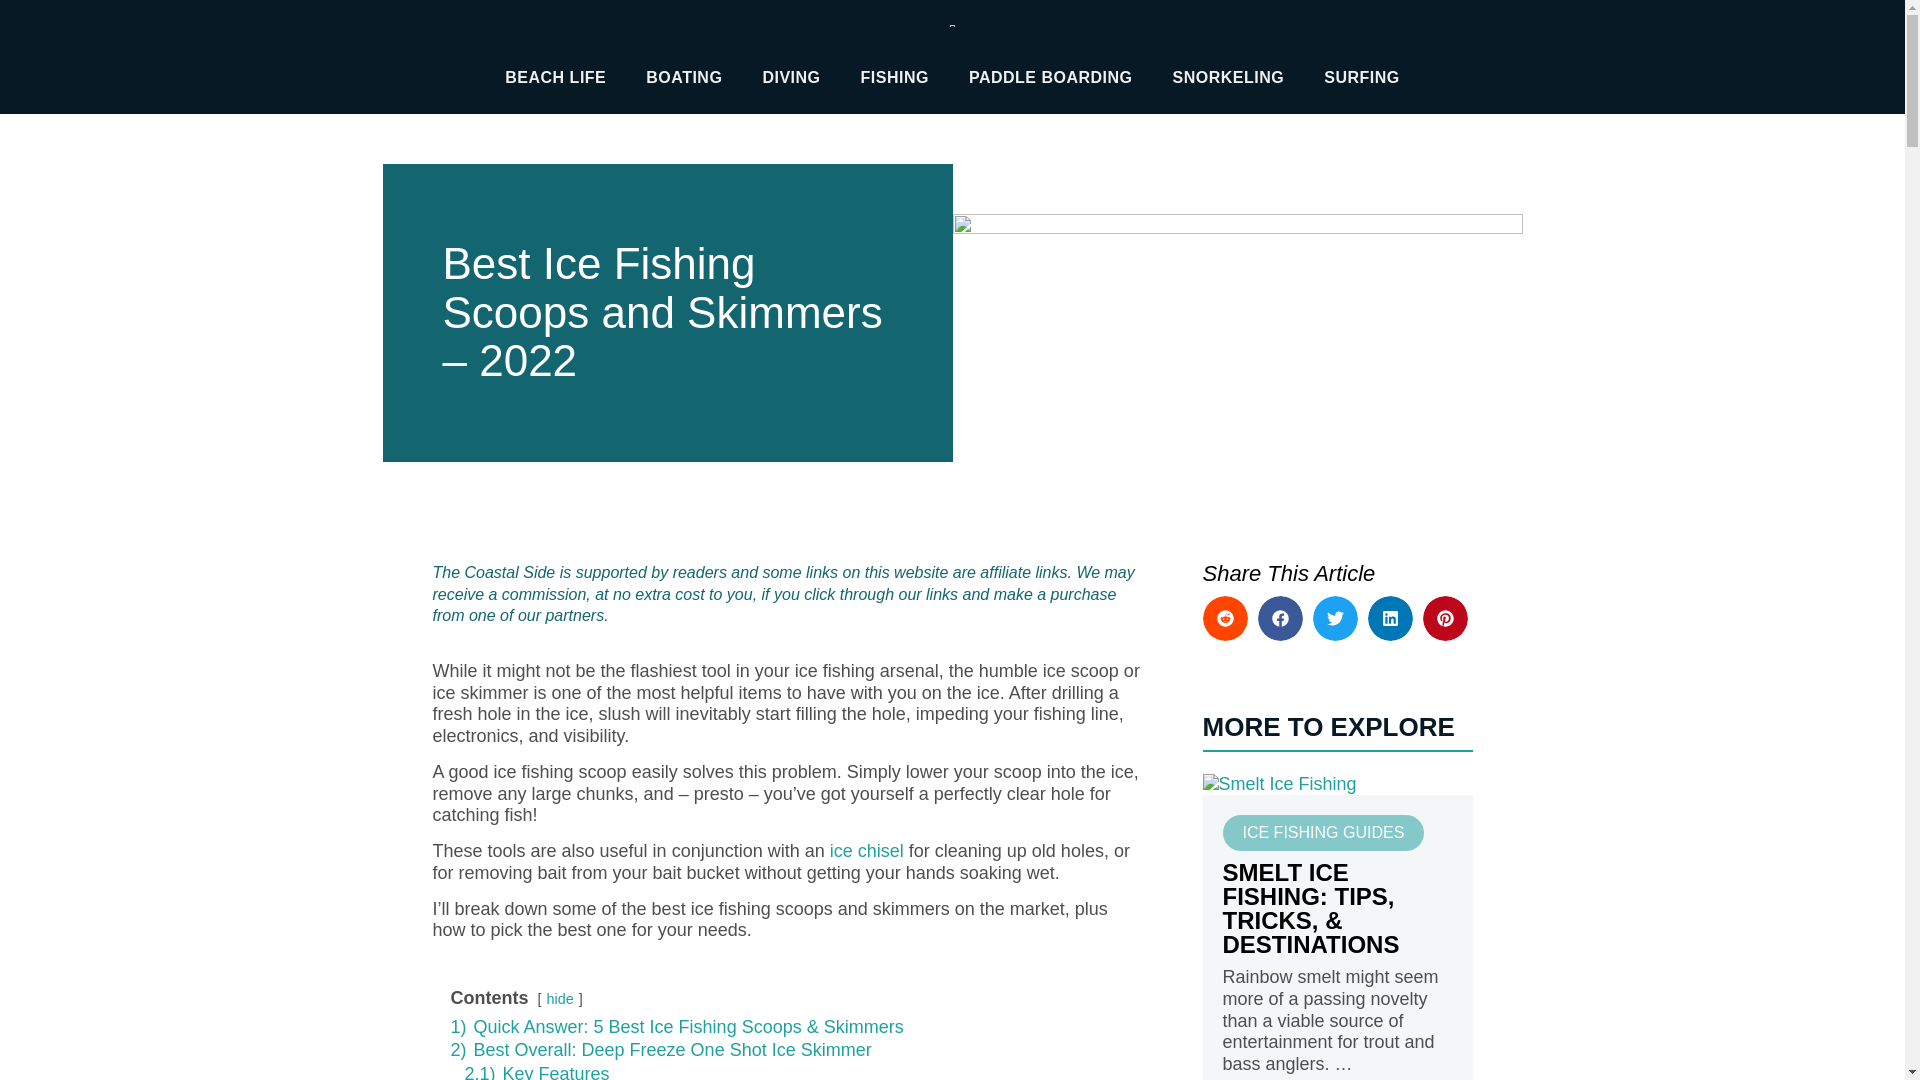  What do you see at coordinates (894, 78) in the screenshot?
I see `FISHING` at bounding box center [894, 78].